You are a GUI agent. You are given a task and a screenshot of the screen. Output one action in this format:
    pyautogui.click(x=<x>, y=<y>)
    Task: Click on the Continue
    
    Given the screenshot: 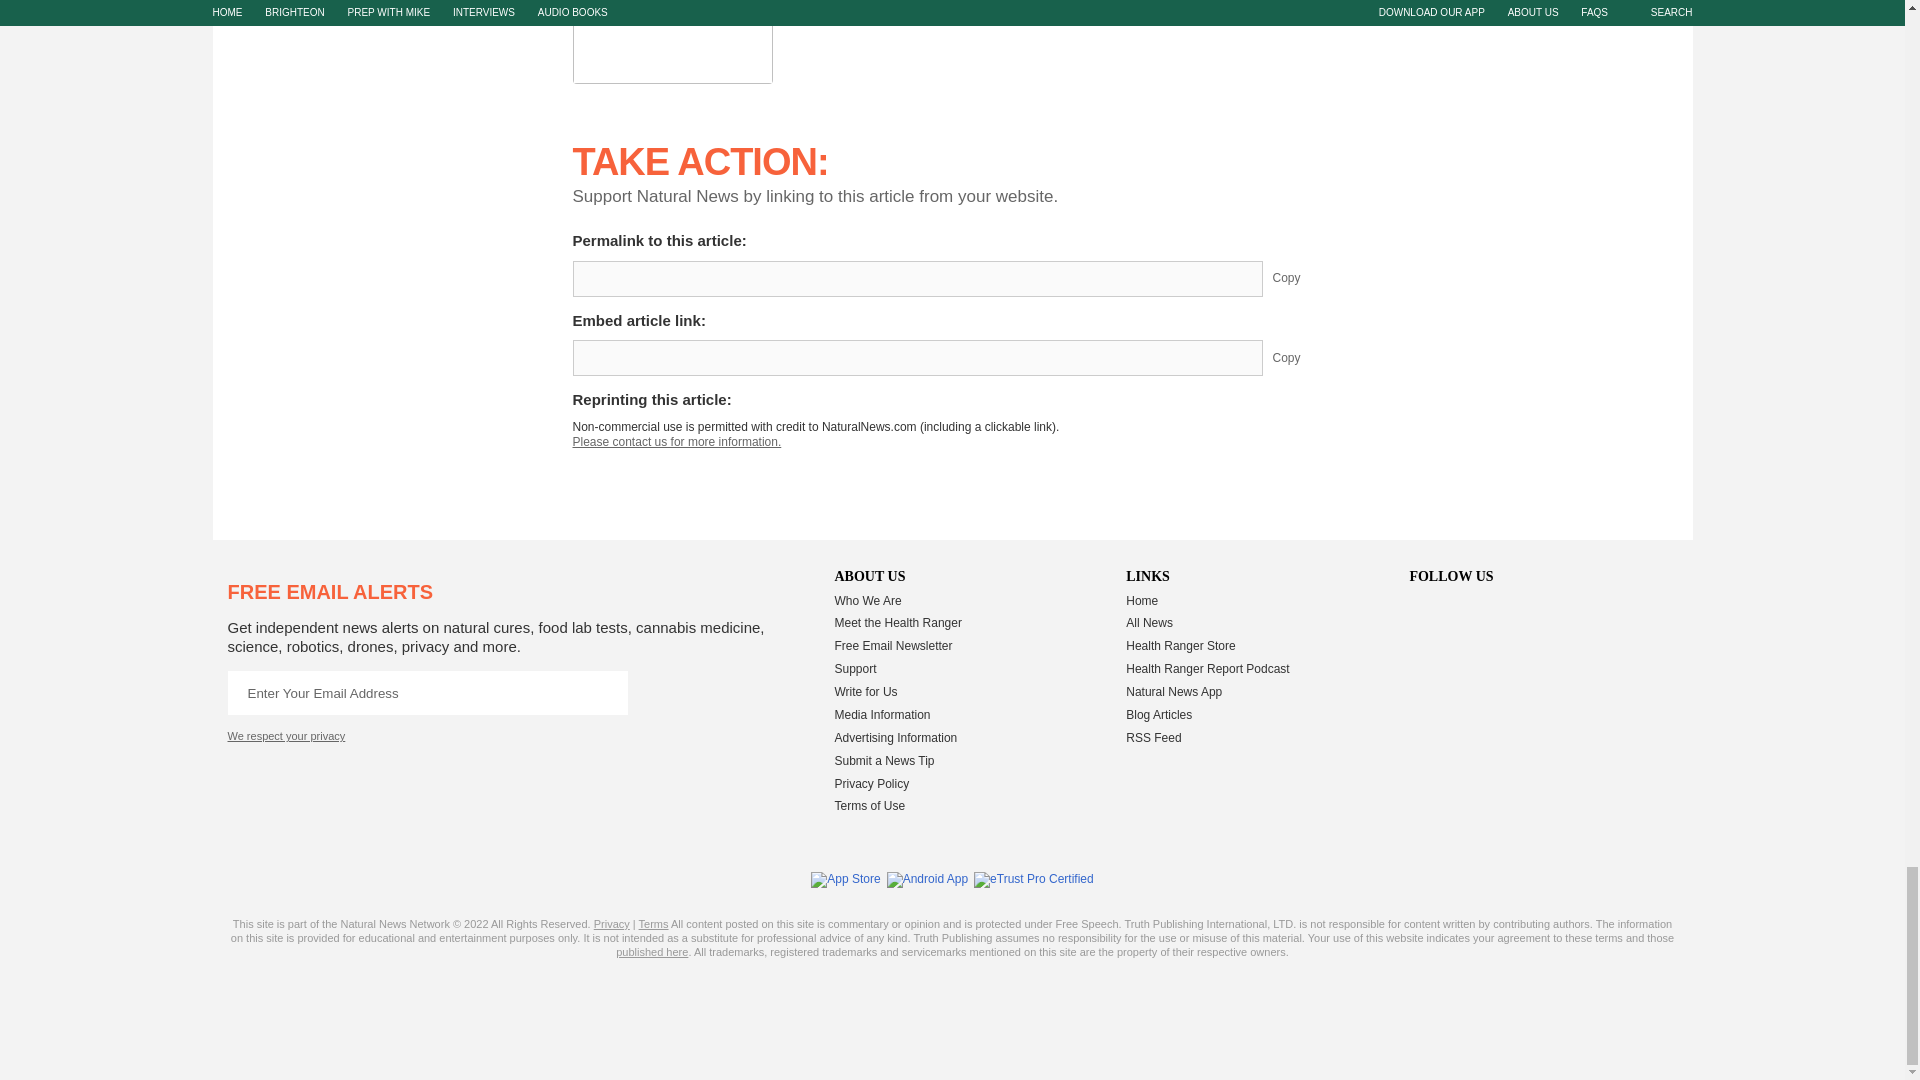 What is the action you would take?
    pyautogui.click(x=605, y=692)
    